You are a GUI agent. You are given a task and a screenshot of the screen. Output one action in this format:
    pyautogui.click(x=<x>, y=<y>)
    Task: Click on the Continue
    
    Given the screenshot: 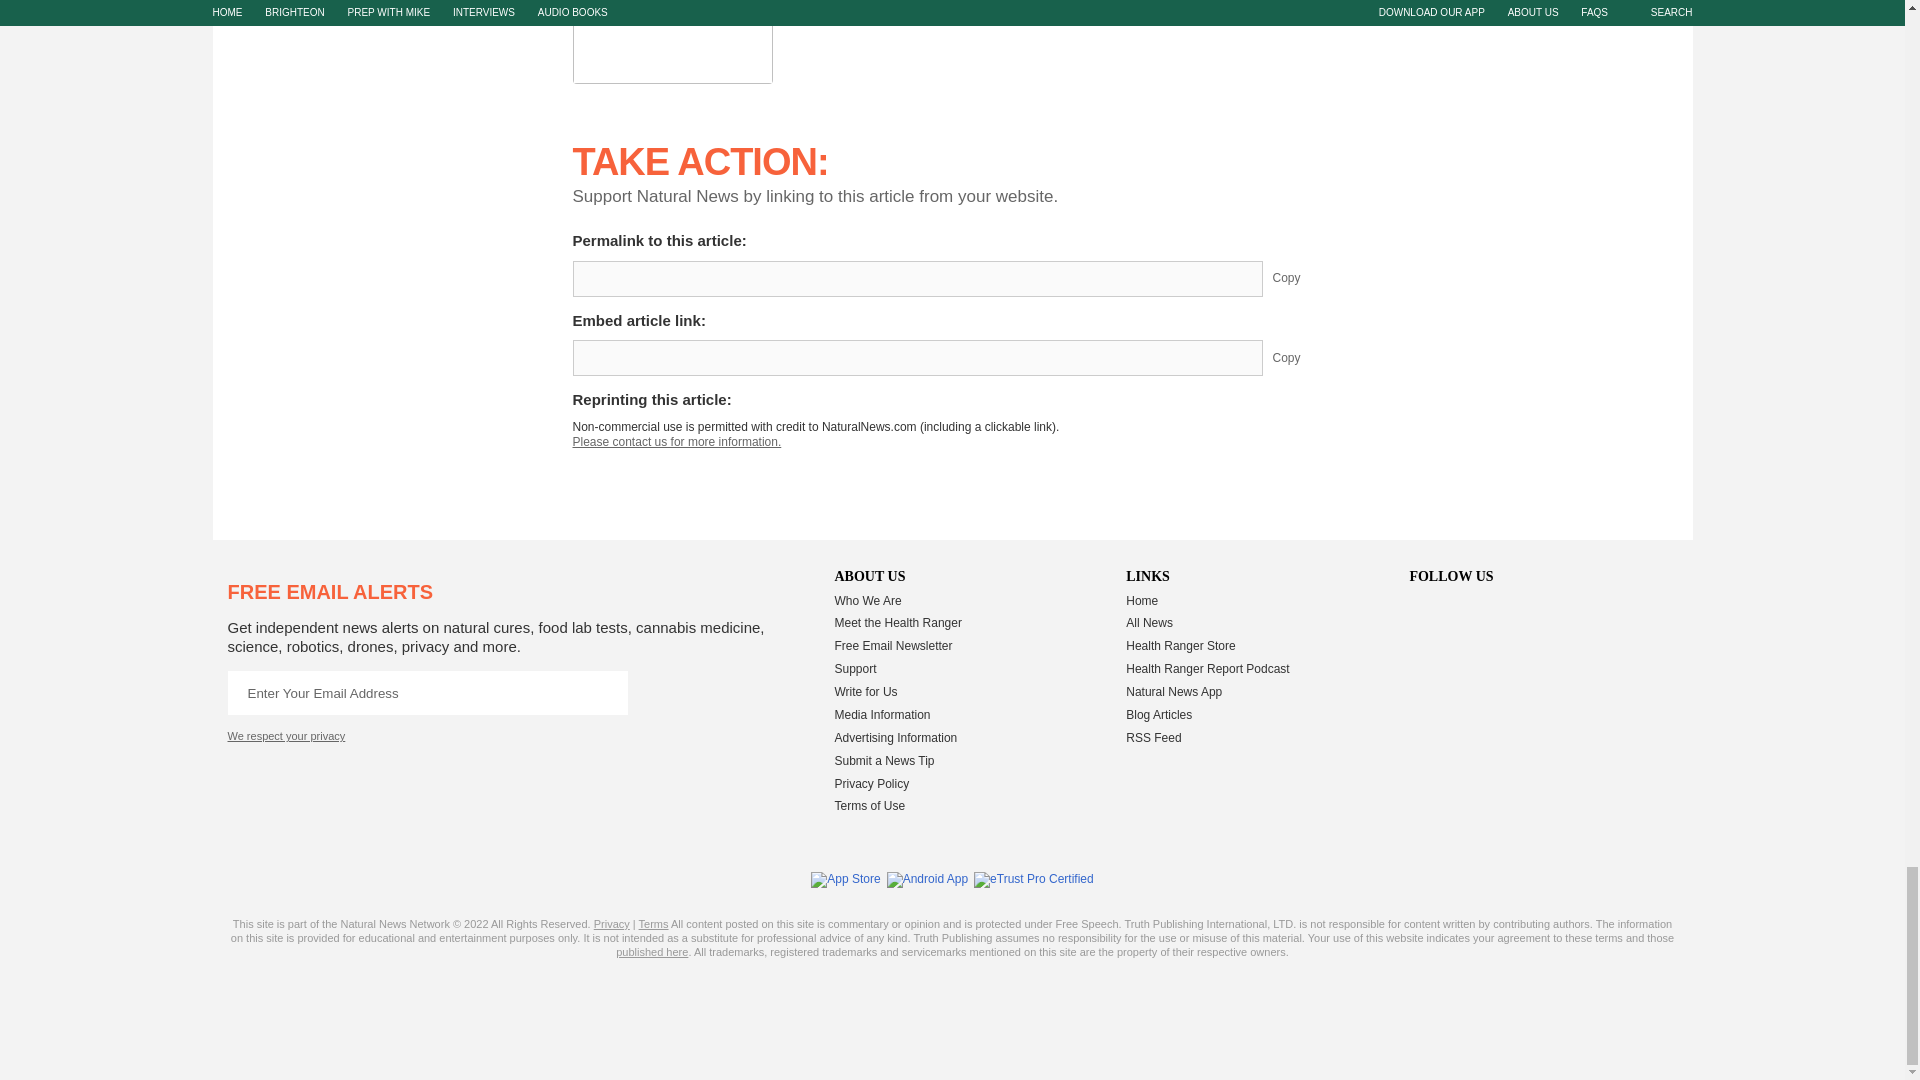 What is the action you would take?
    pyautogui.click(x=605, y=692)
    